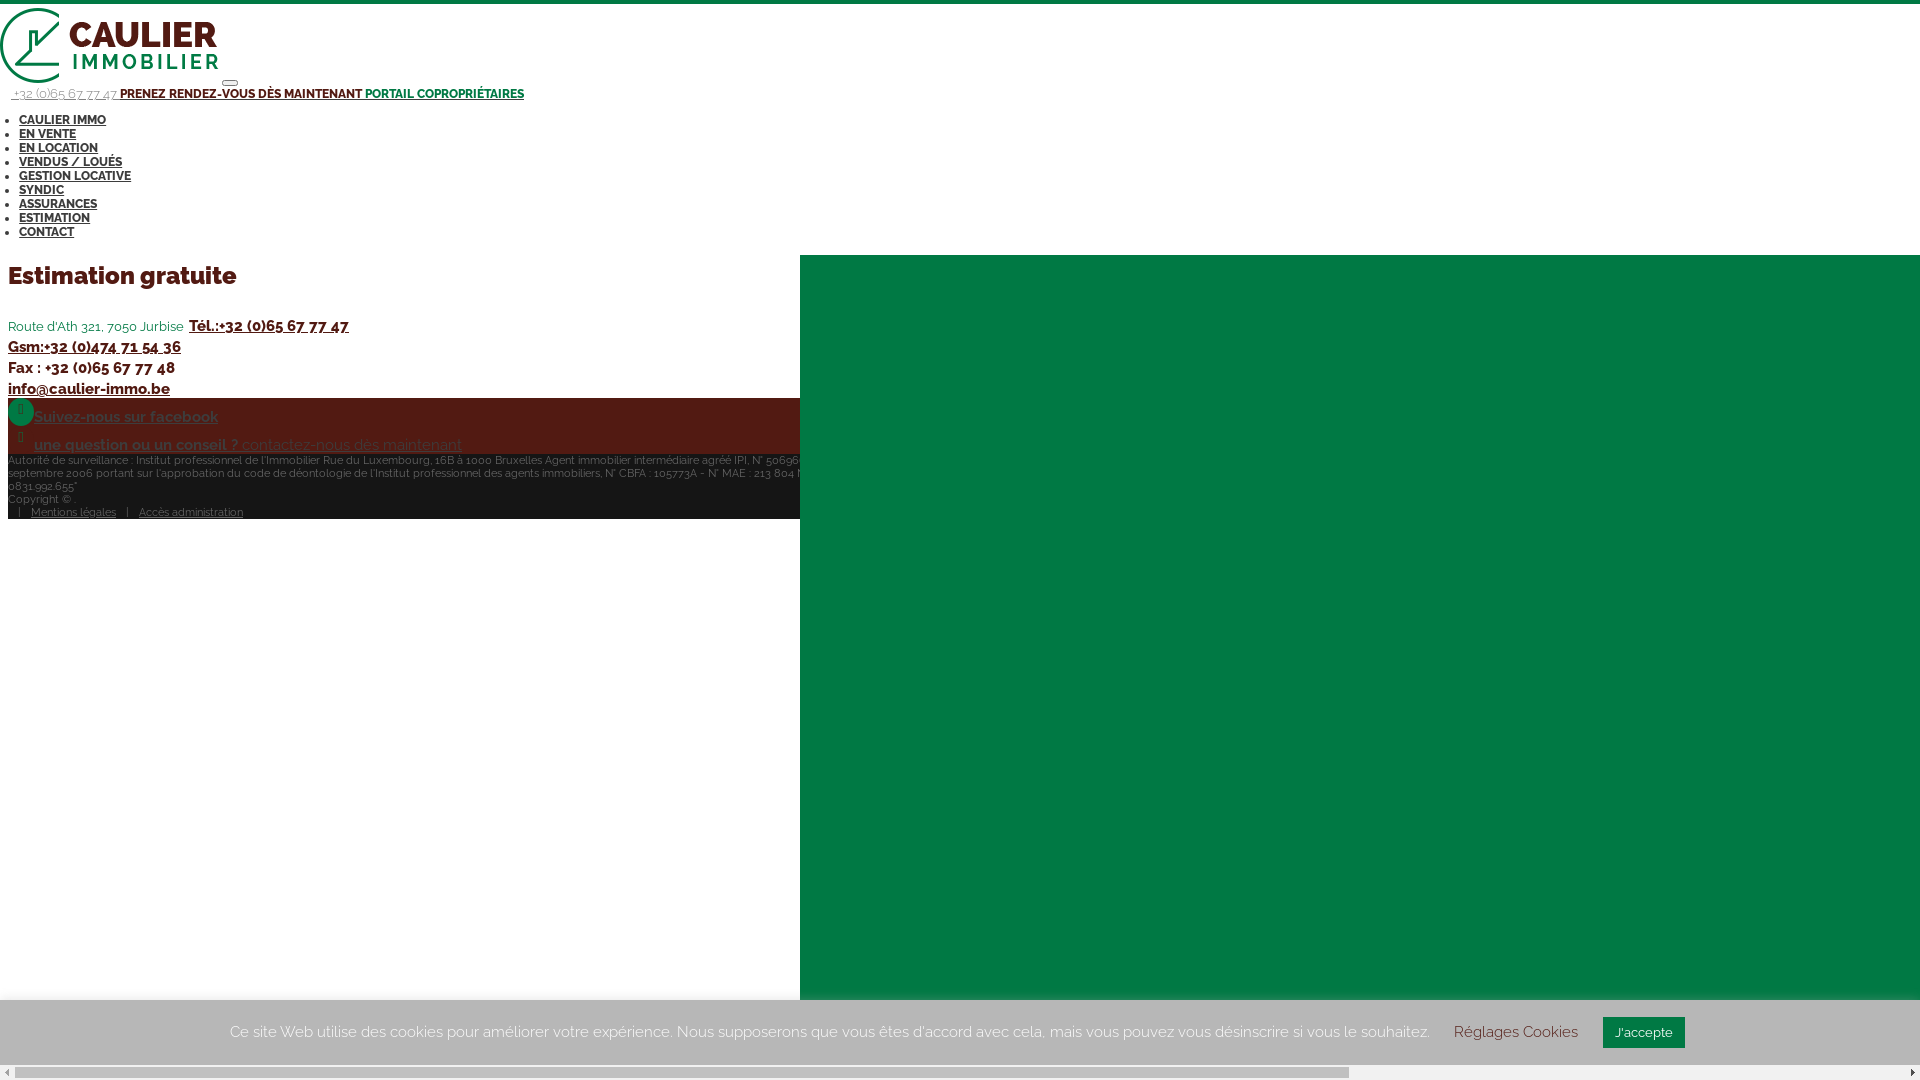 This screenshot has height=1080, width=1920. I want to click on SYNDIC, so click(42, 190).